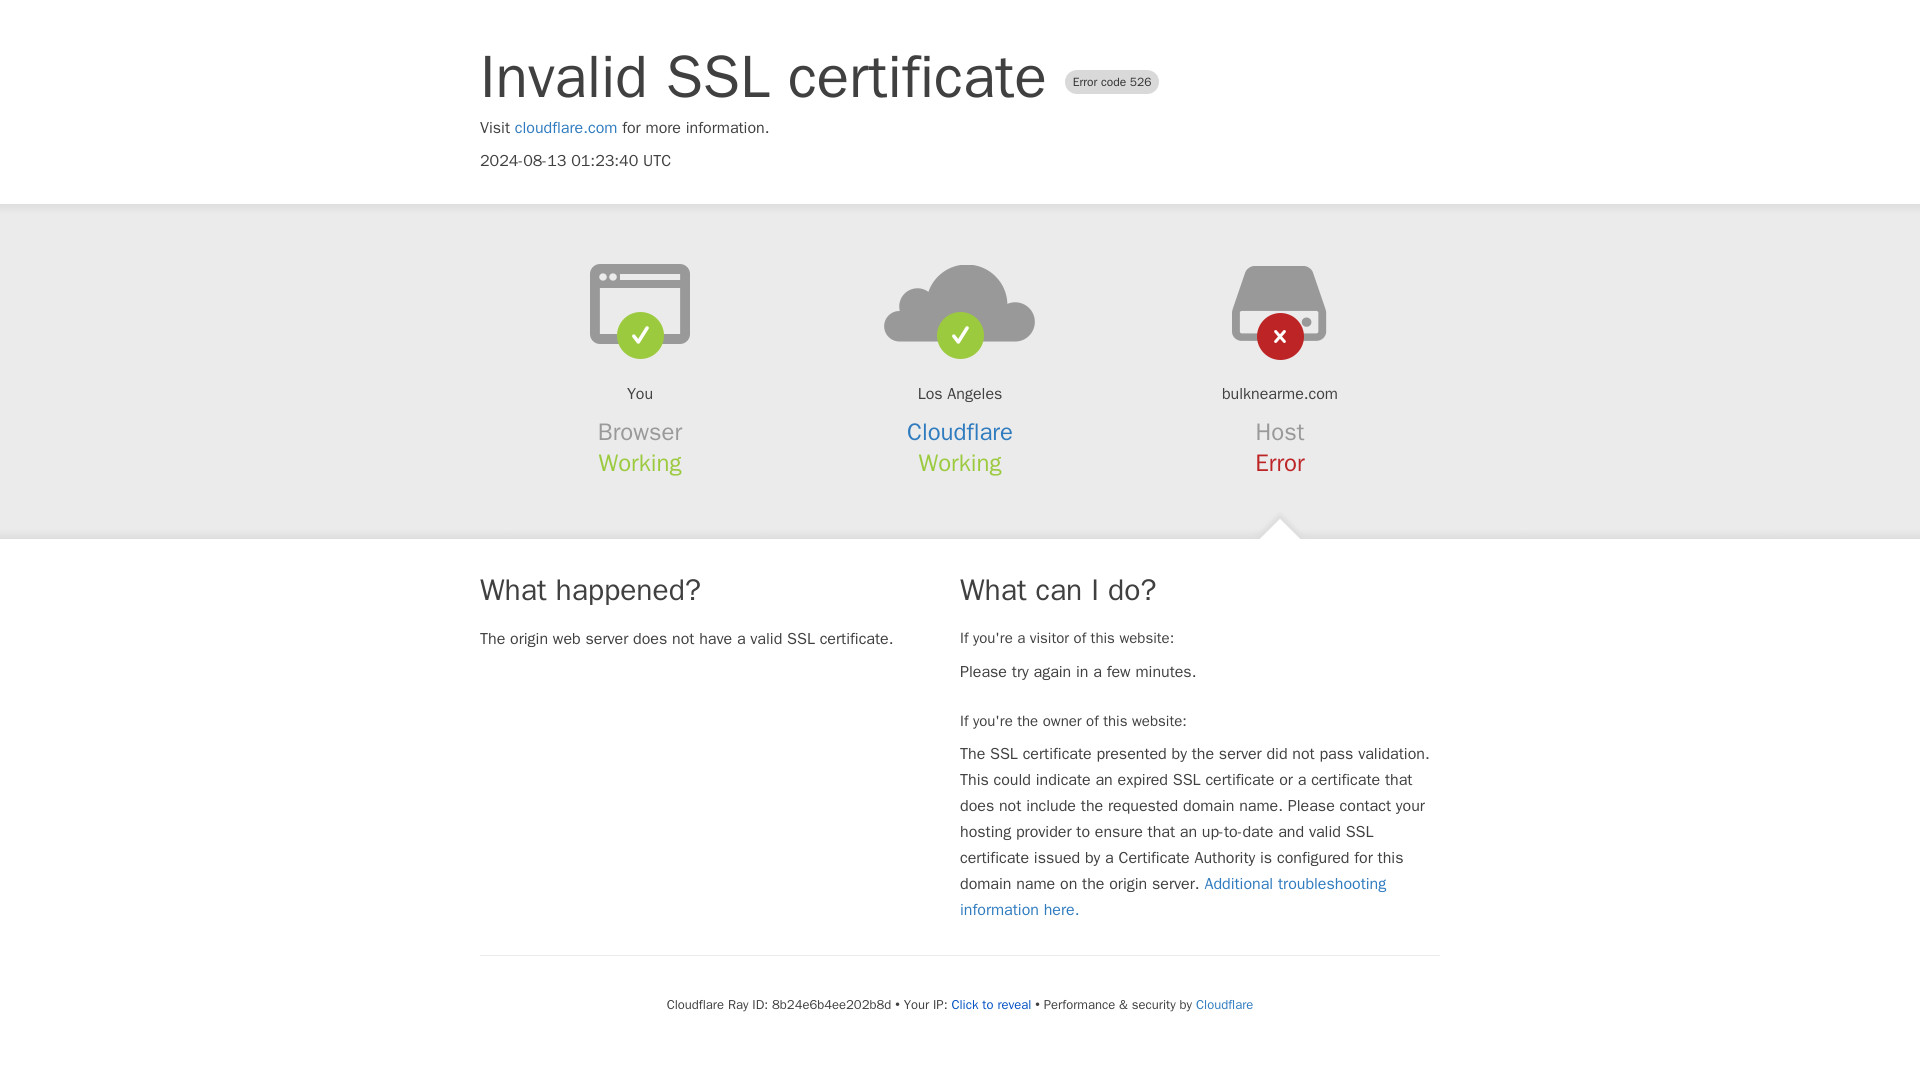  What do you see at coordinates (1224, 1004) in the screenshot?
I see `Cloudflare` at bounding box center [1224, 1004].